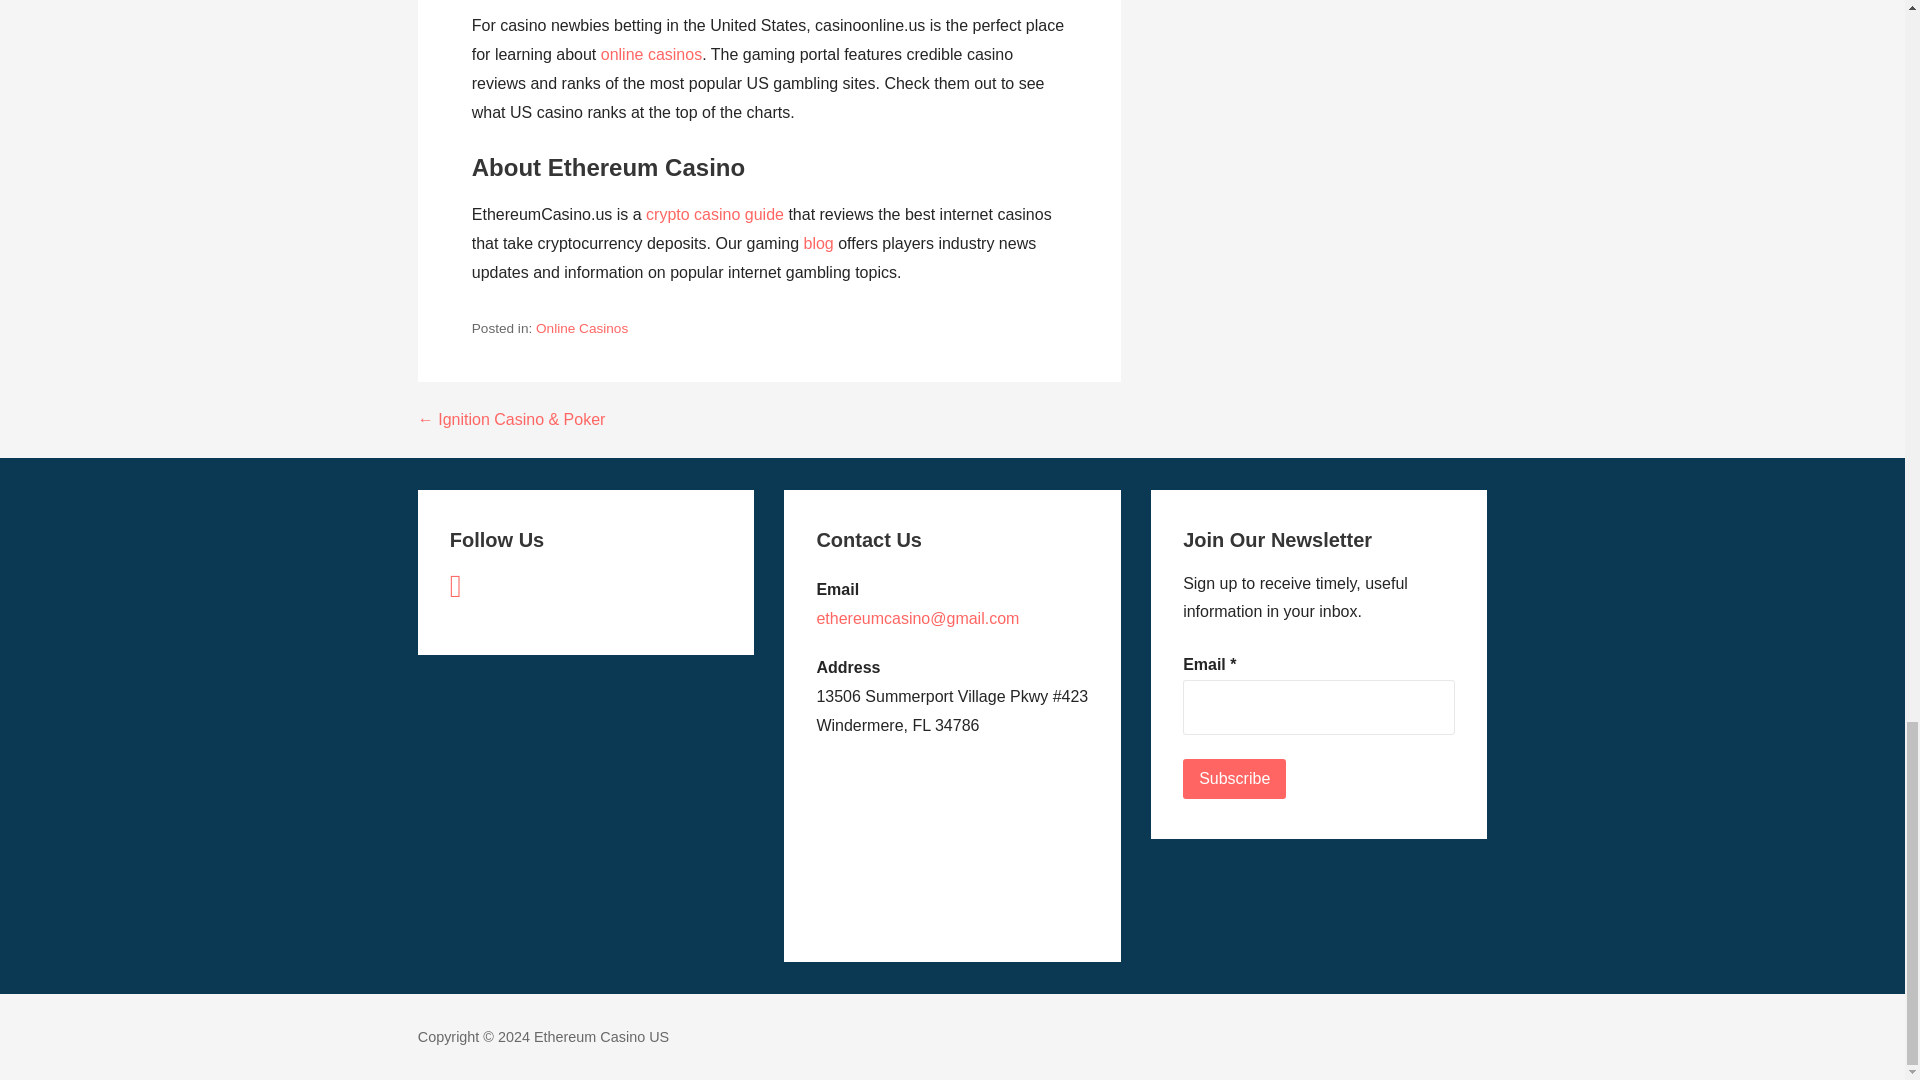 This screenshot has height=1080, width=1920. Describe the element at coordinates (818, 243) in the screenshot. I see `blog` at that location.